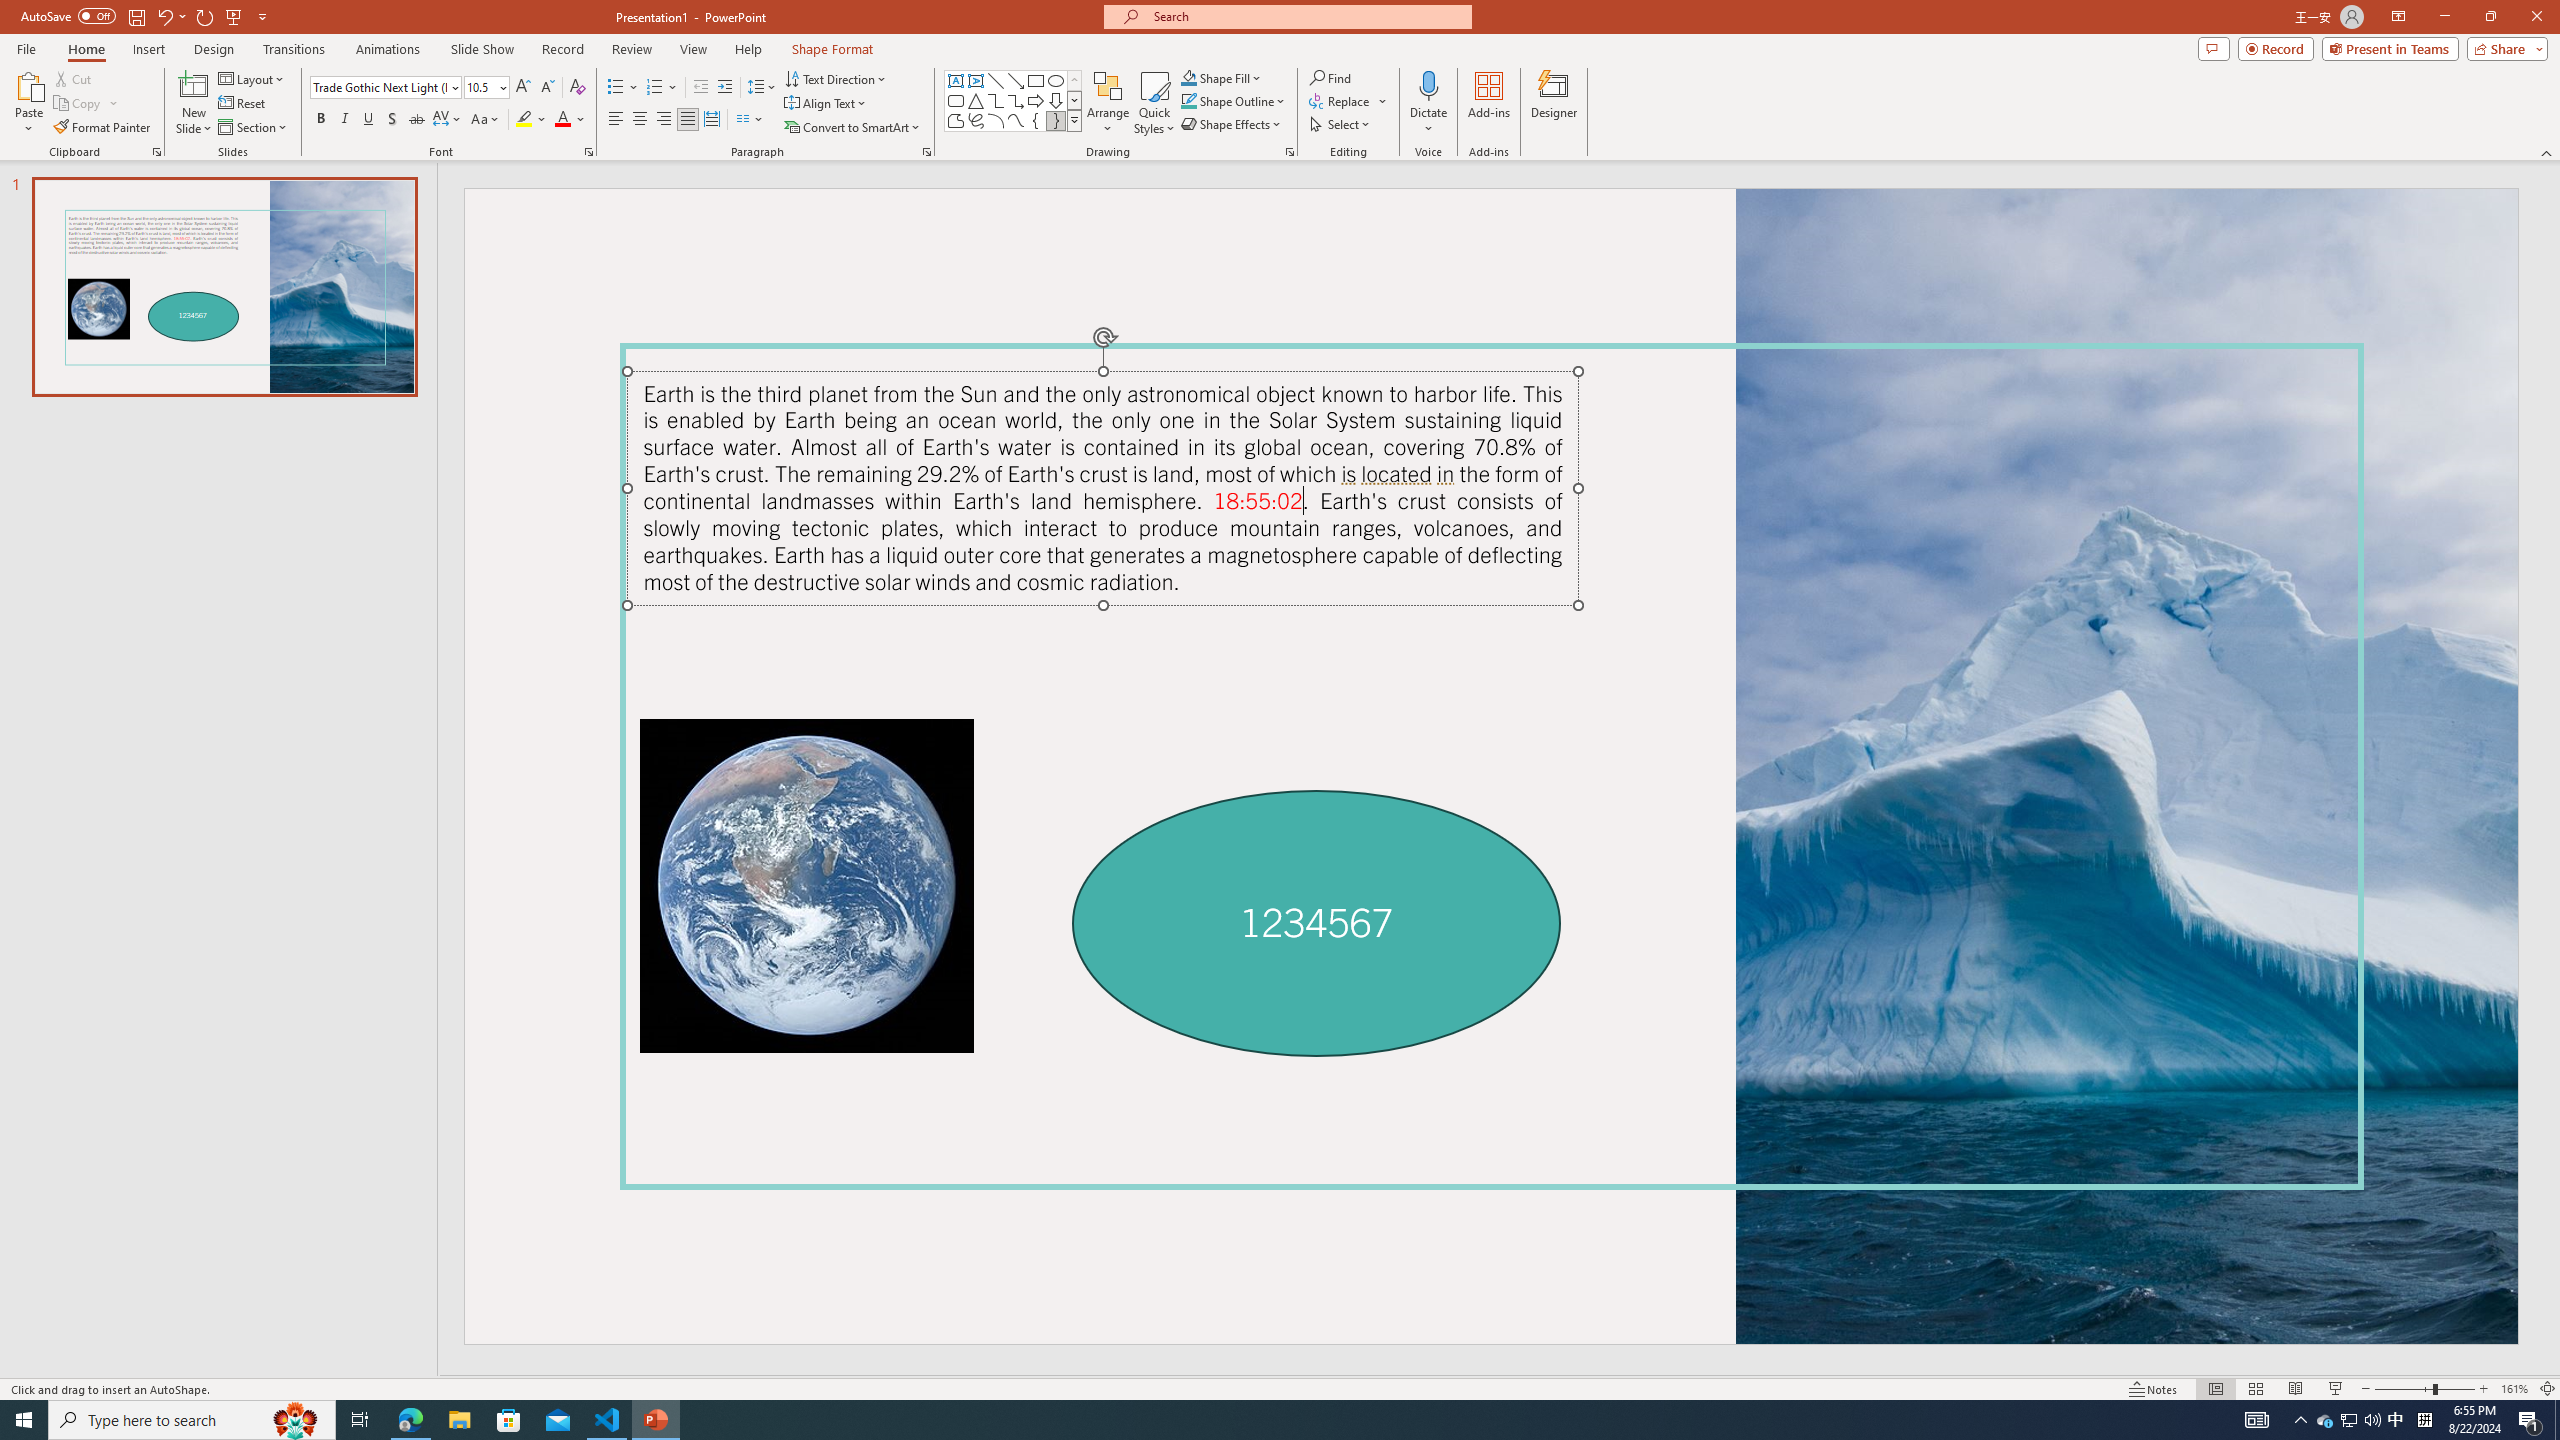  Describe the element at coordinates (1108, 103) in the screenshot. I see `Arrange` at that location.